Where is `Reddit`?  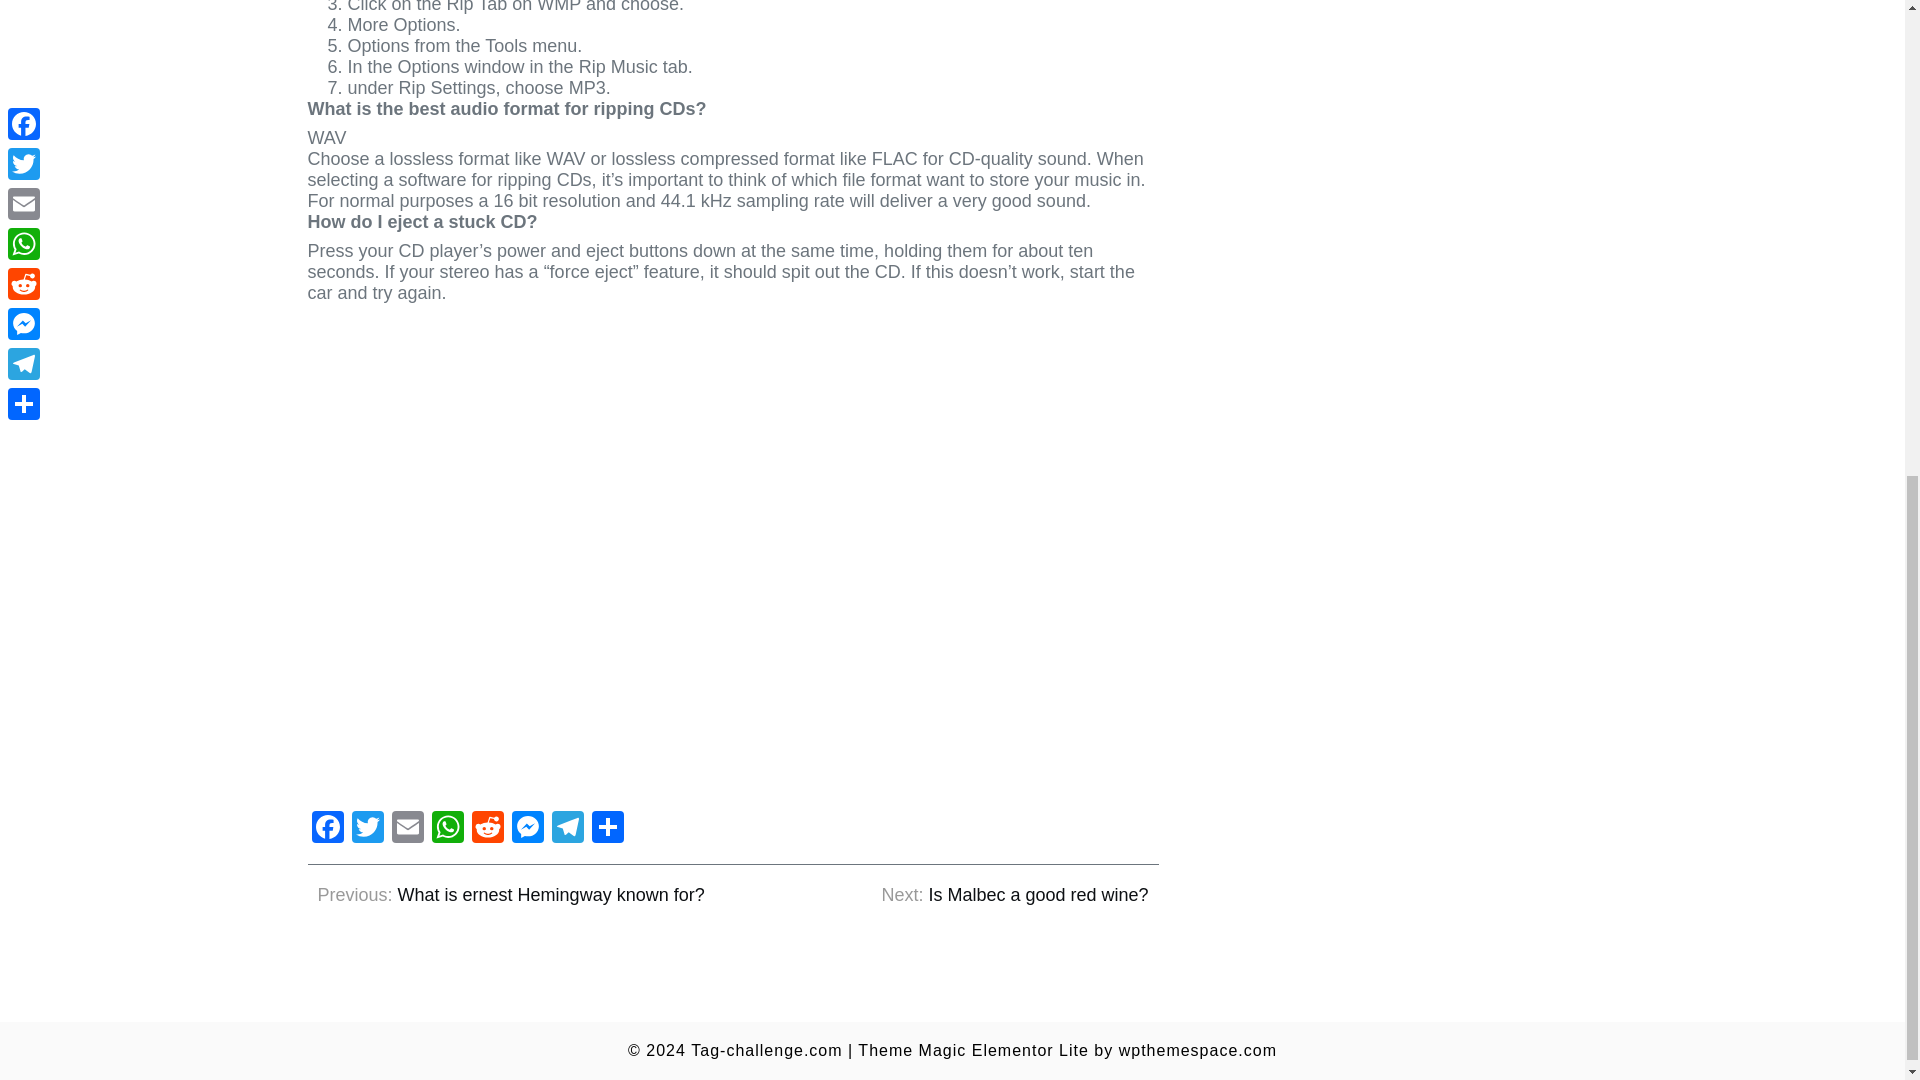
Reddit is located at coordinates (488, 829).